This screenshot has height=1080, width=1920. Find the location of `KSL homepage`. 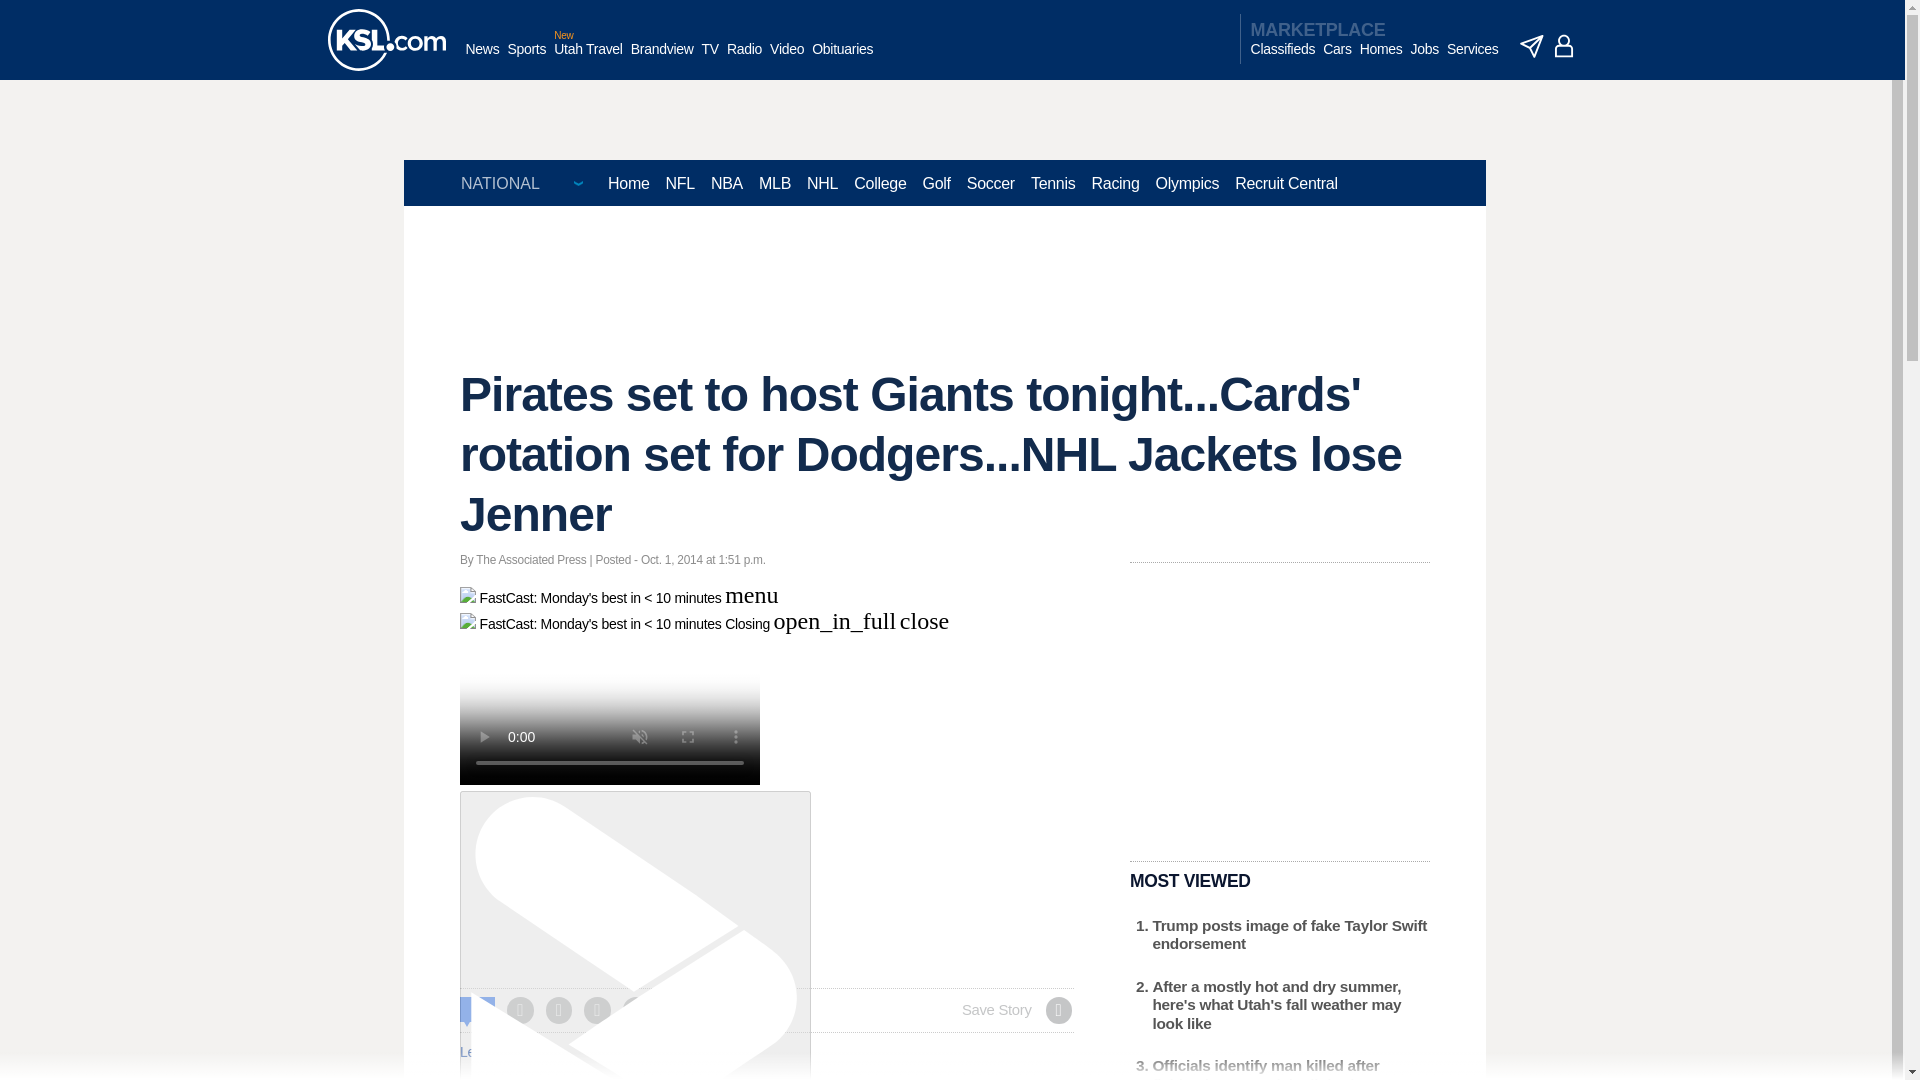

KSL homepage is located at coordinates (386, 40).